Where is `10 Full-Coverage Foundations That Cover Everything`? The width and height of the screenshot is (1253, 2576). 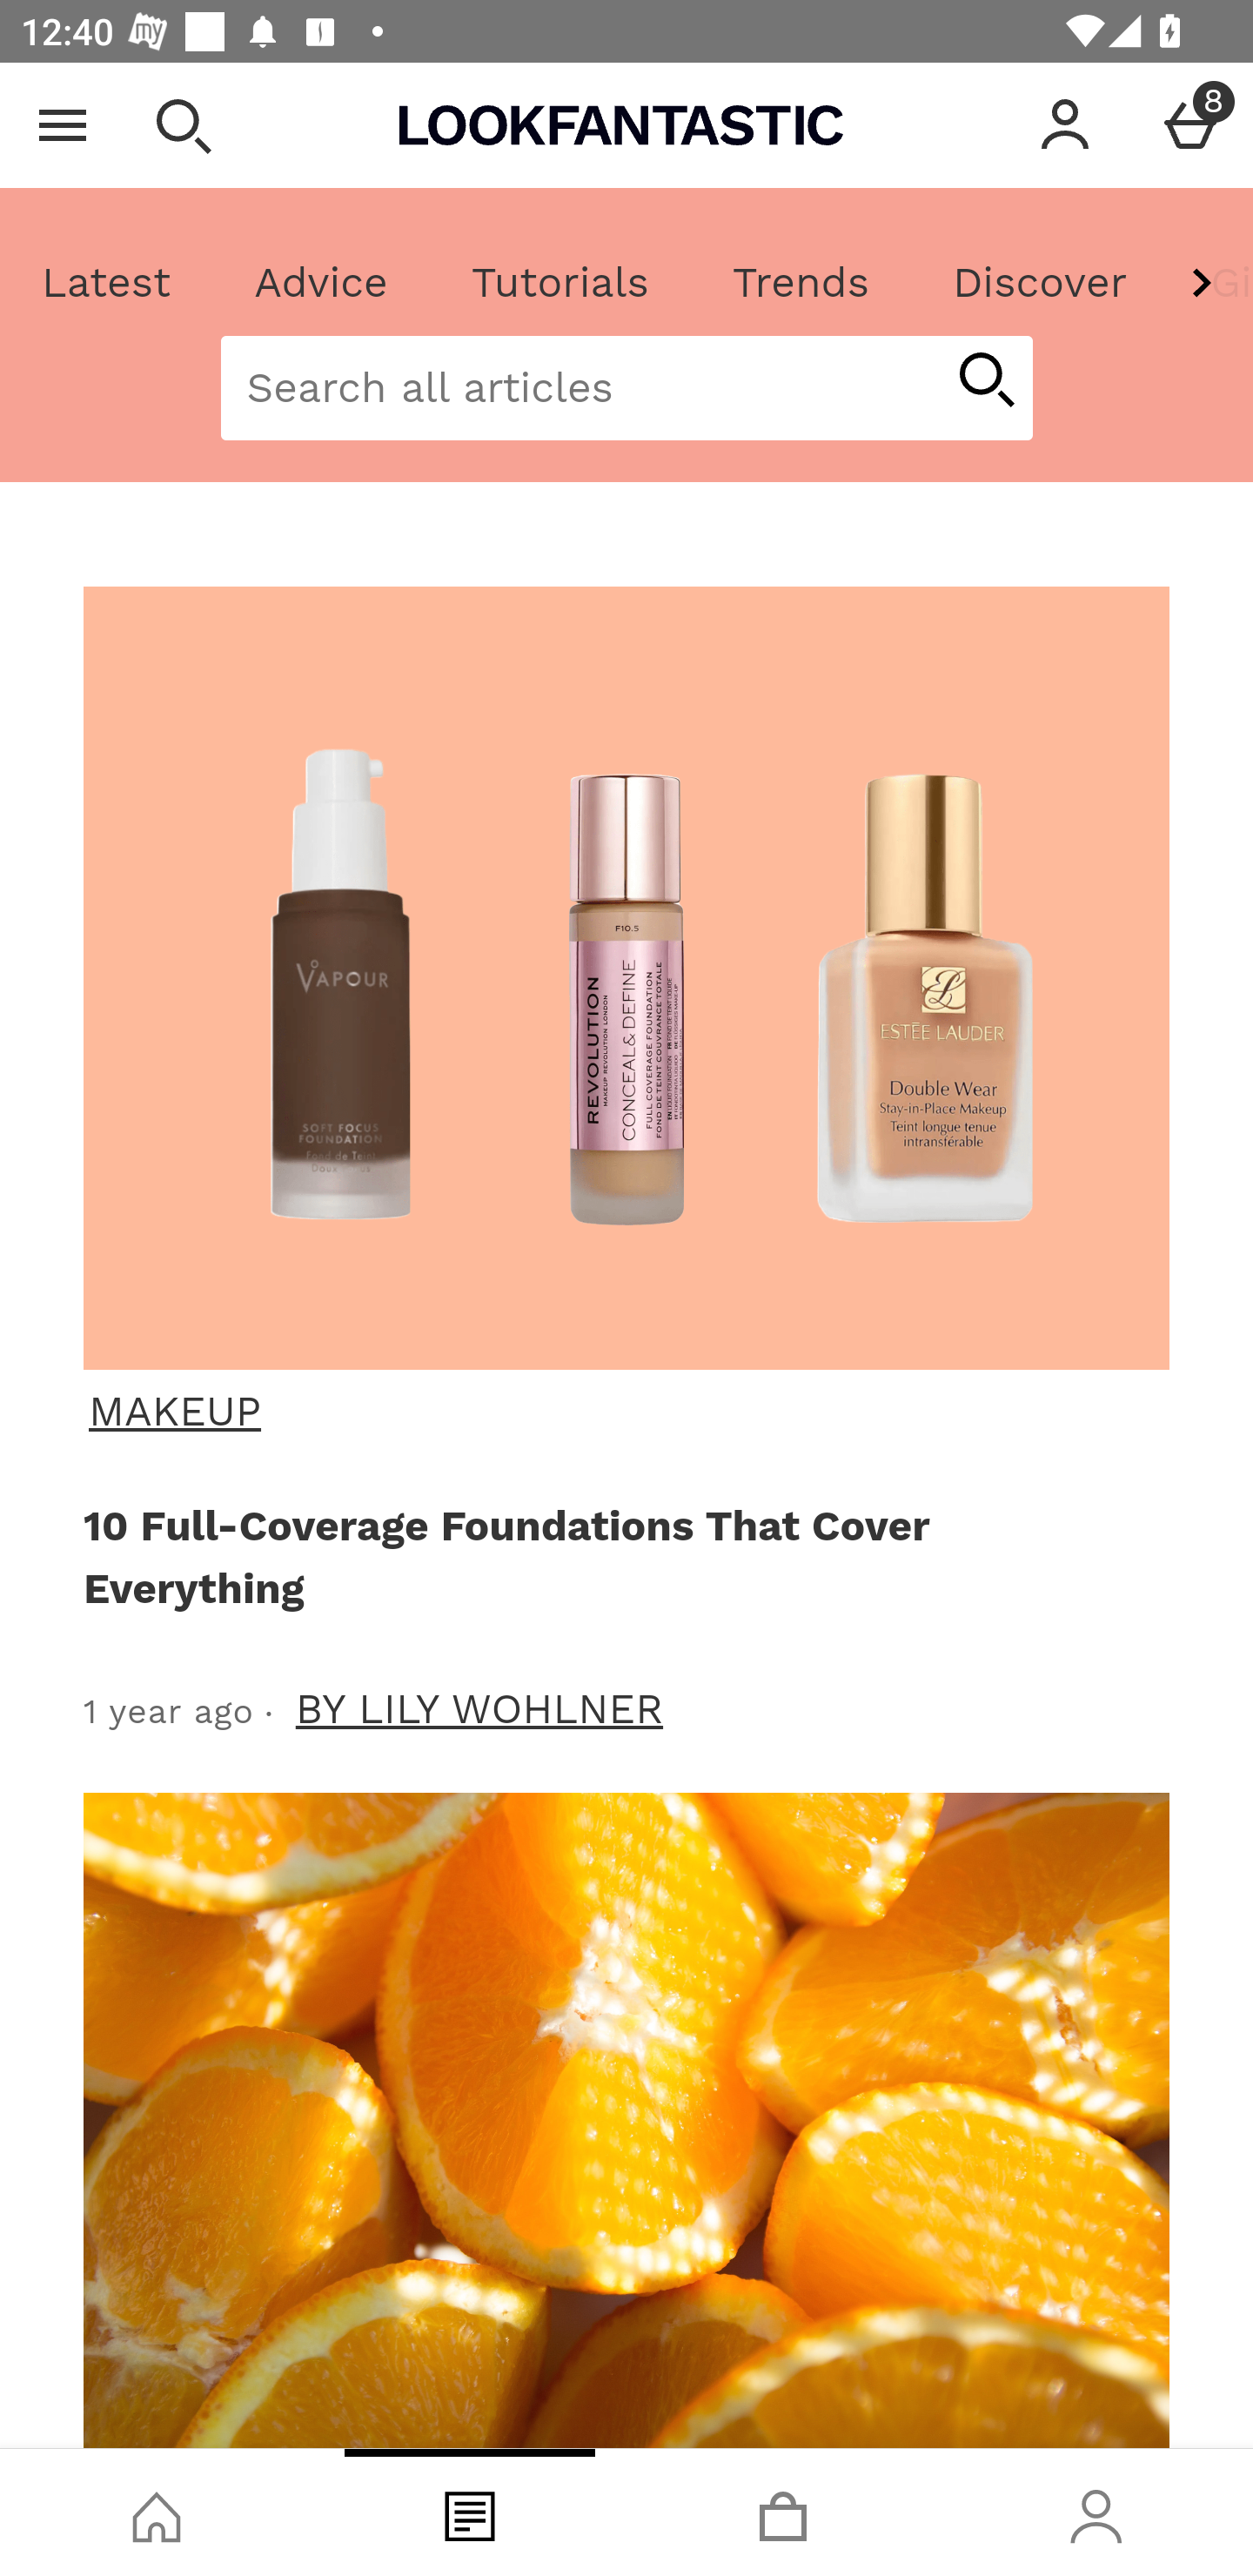 10 Full-Coverage Foundations That Cover Everything is located at coordinates (620, 1556).